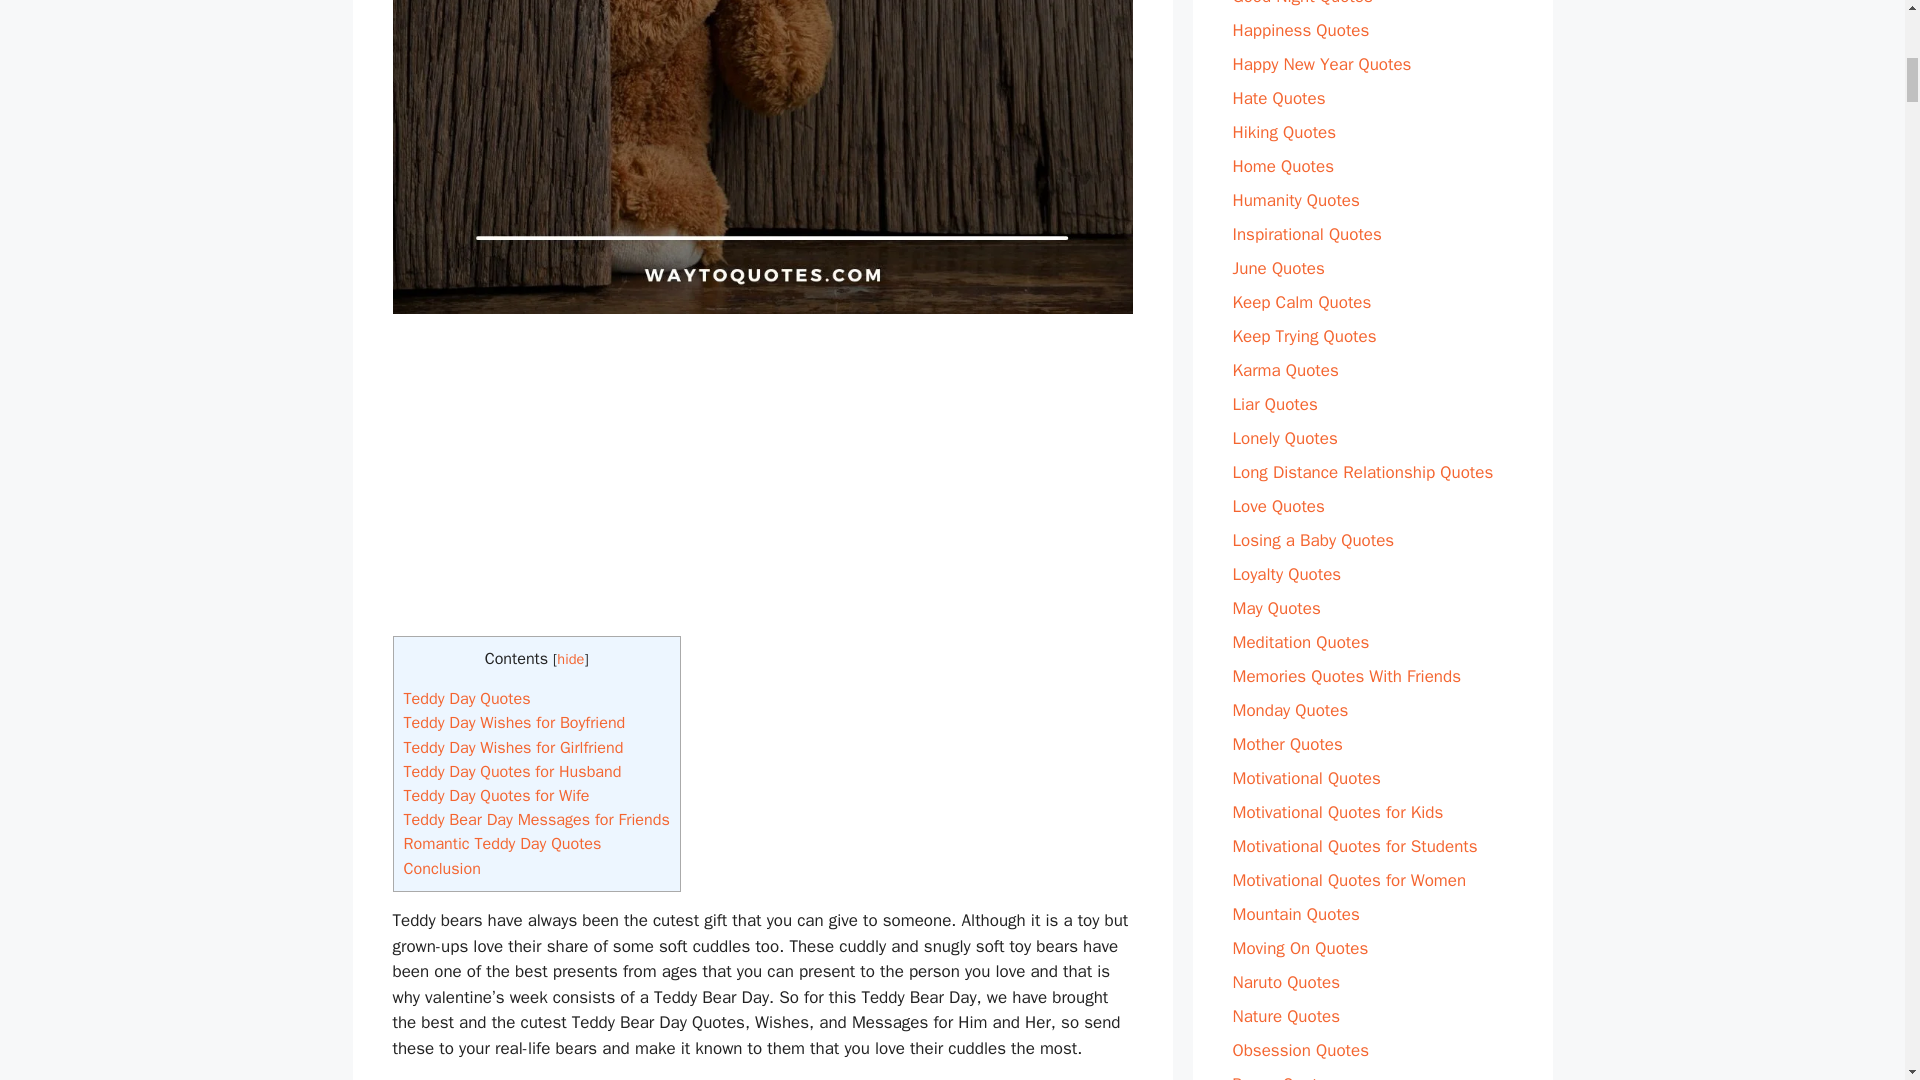  I want to click on Romantic Teddy Day Quotes, so click(502, 843).